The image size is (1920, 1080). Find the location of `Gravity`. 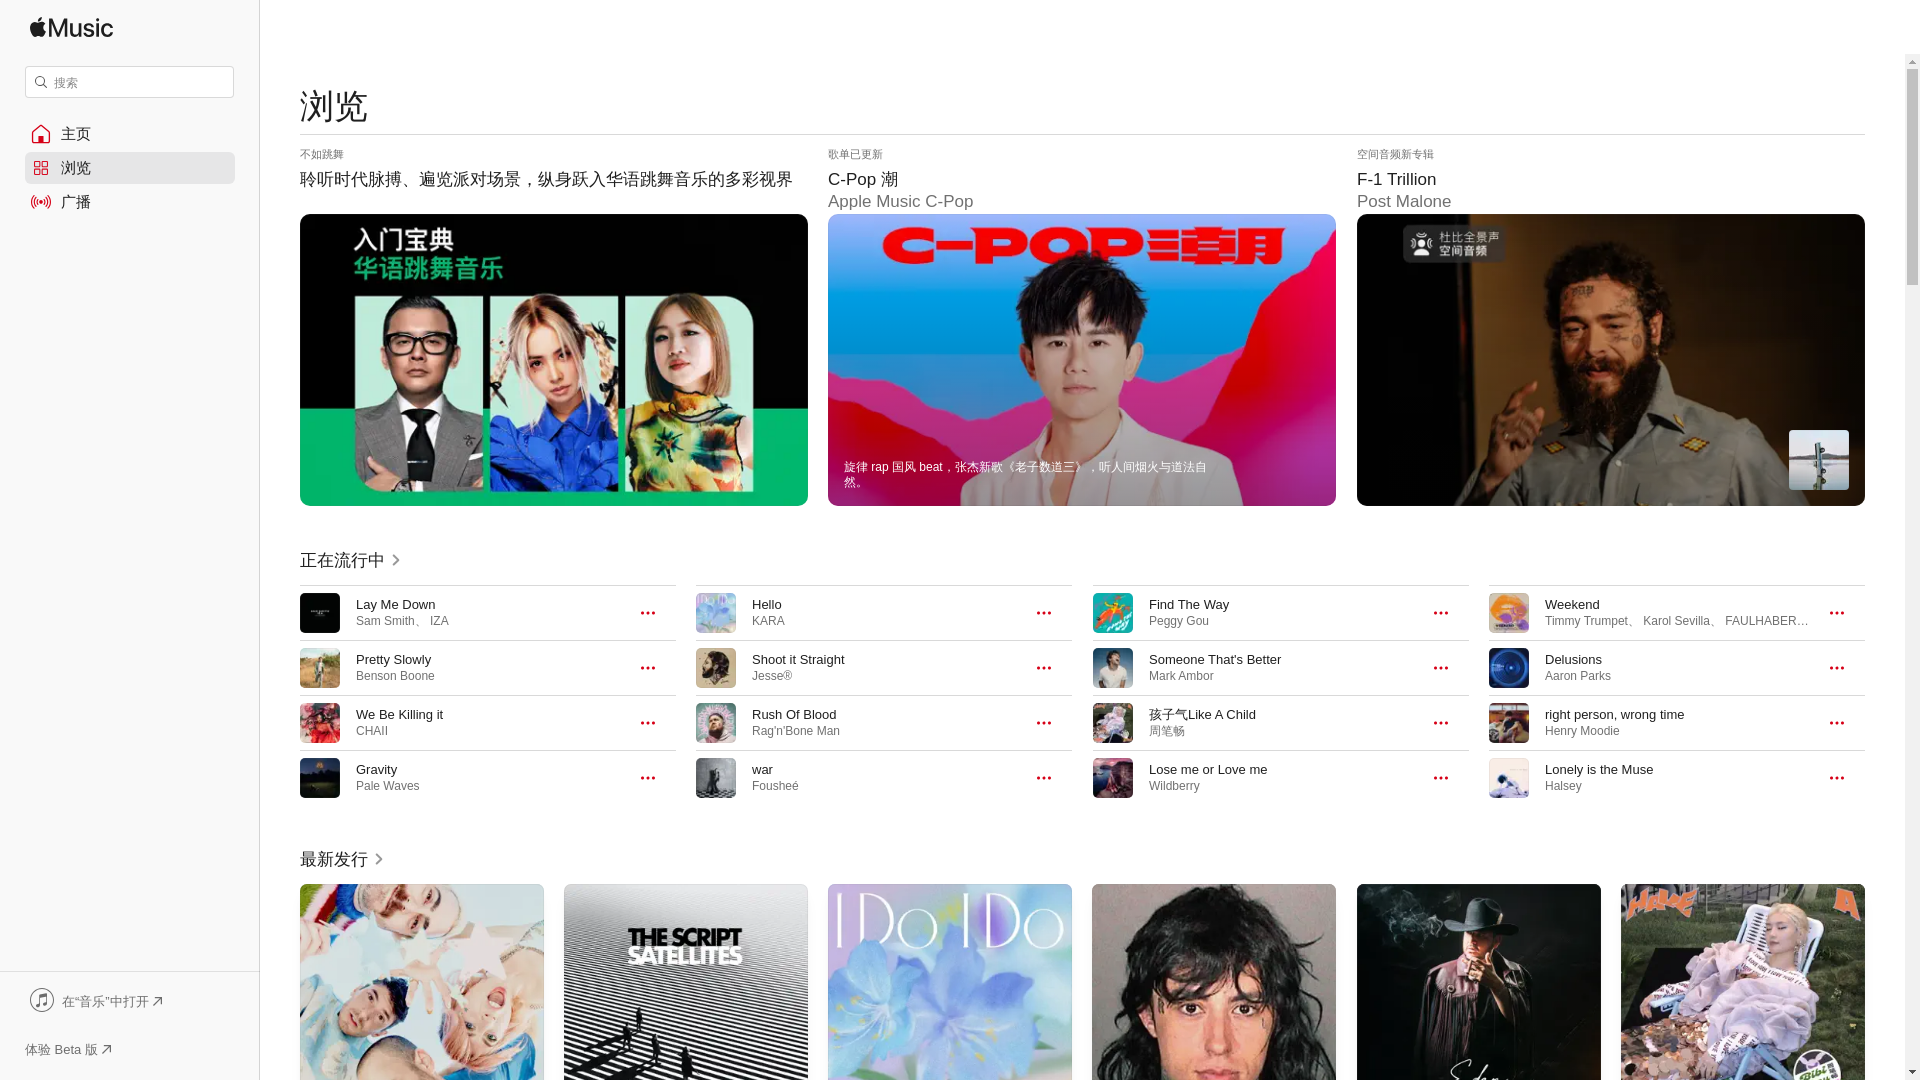

Gravity is located at coordinates (376, 769).